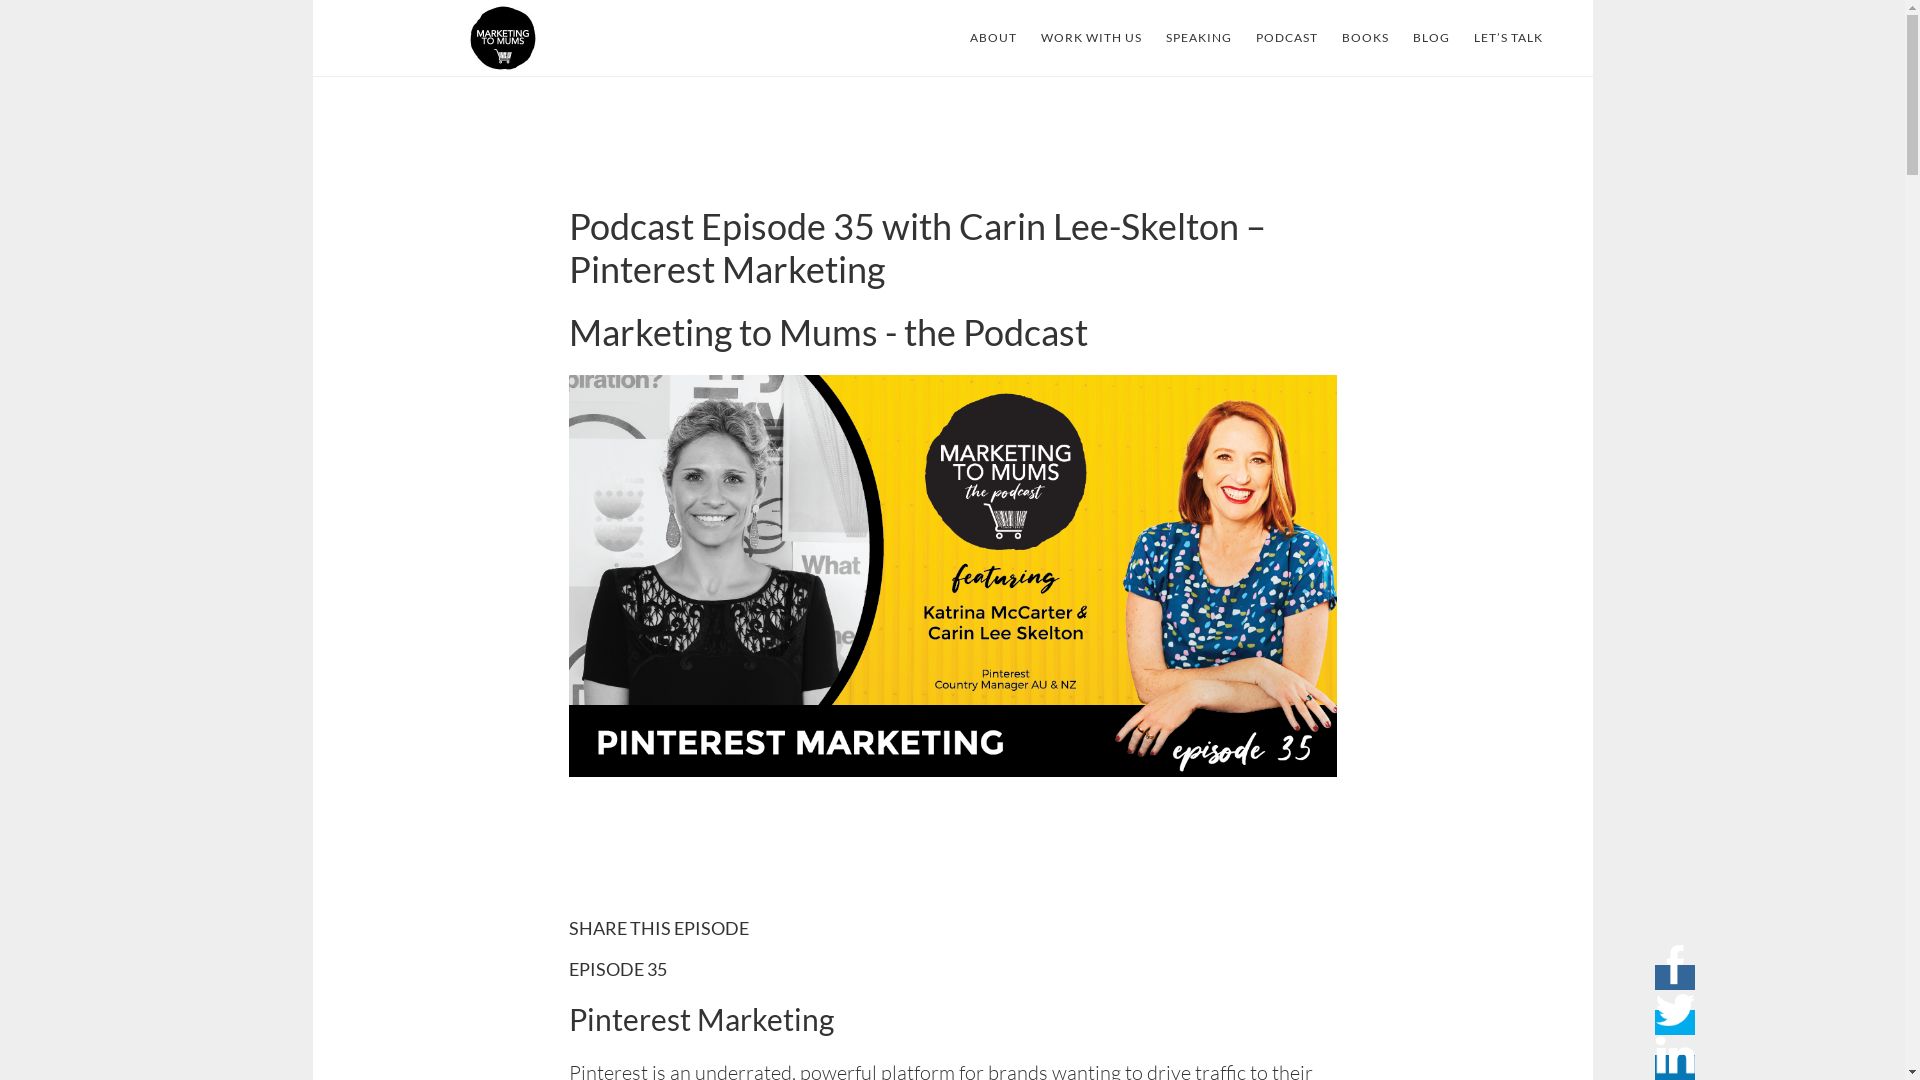  Describe the element at coordinates (1430, 38) in the screenshot. I see `BLOG` at that location.